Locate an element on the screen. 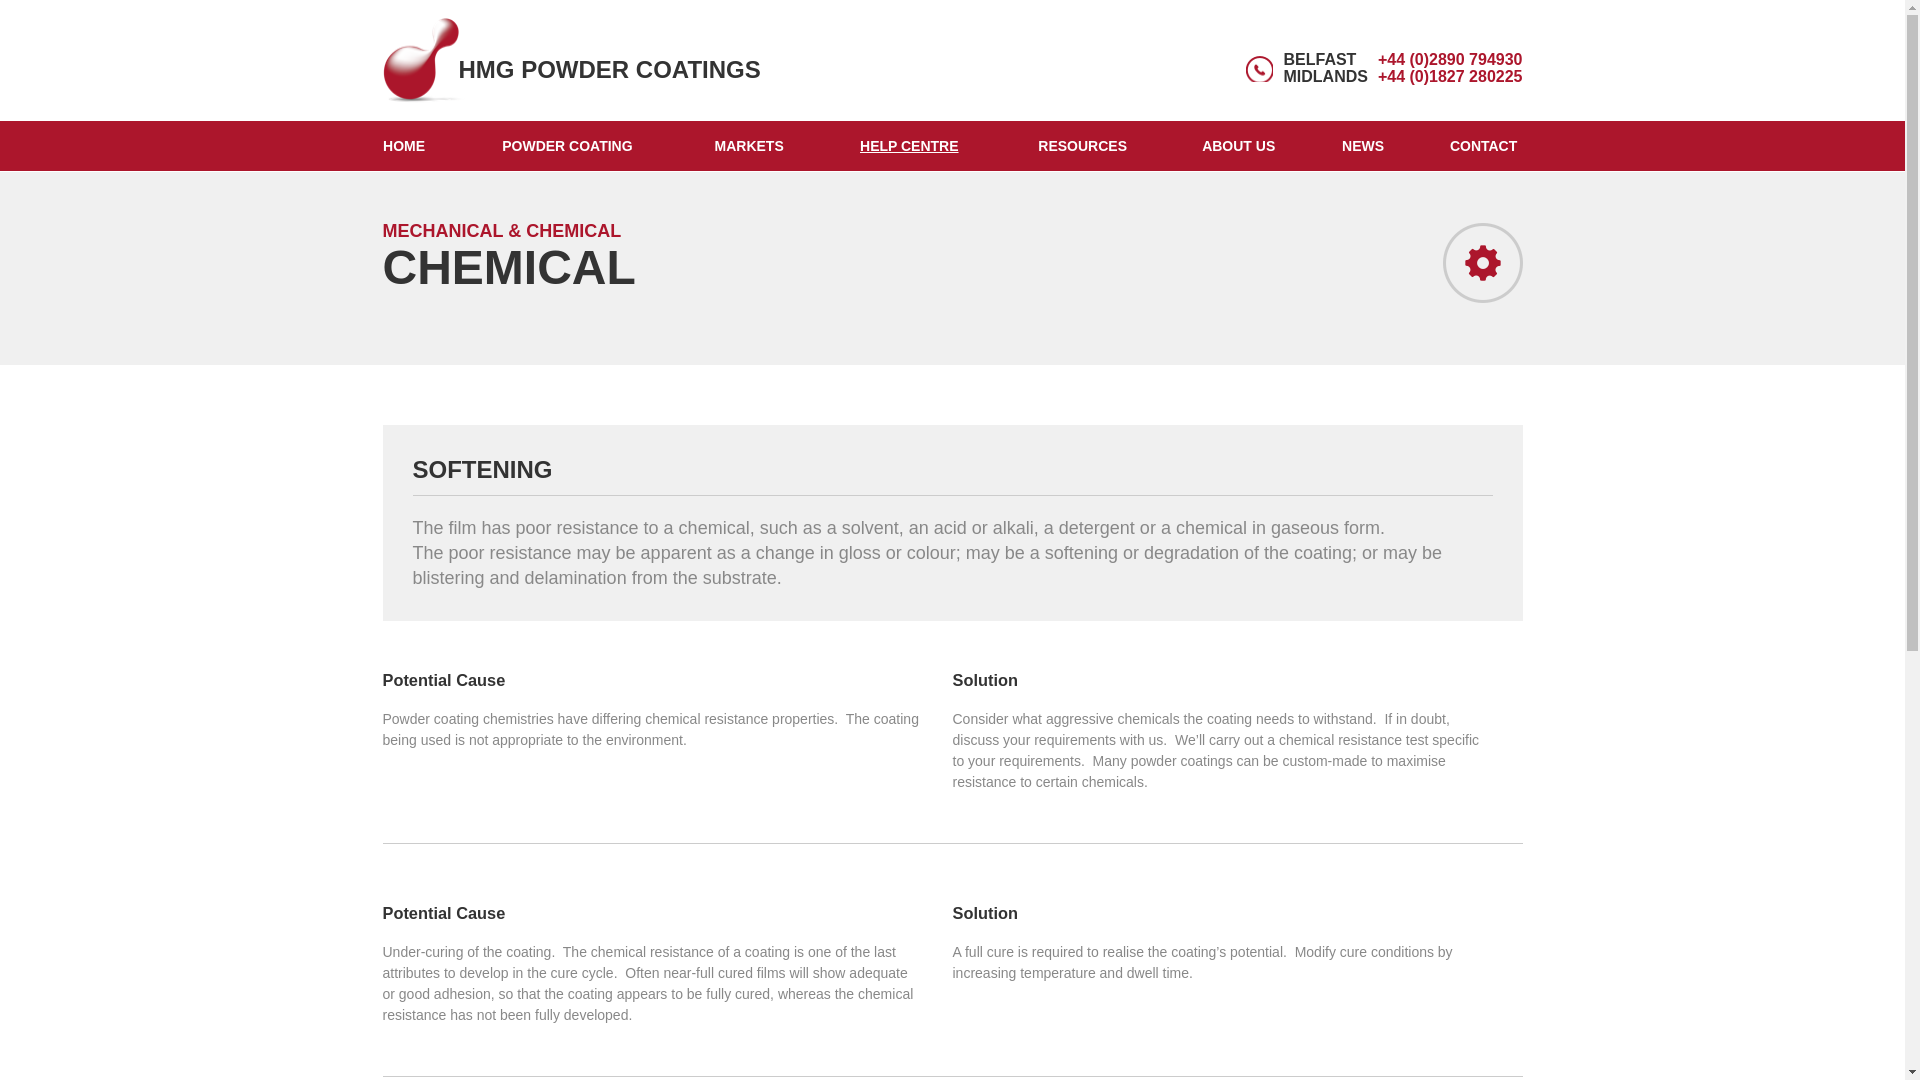 The height and width of the screenshot is (1080, 1920). NEWS is located at coordinates (1362, 145).